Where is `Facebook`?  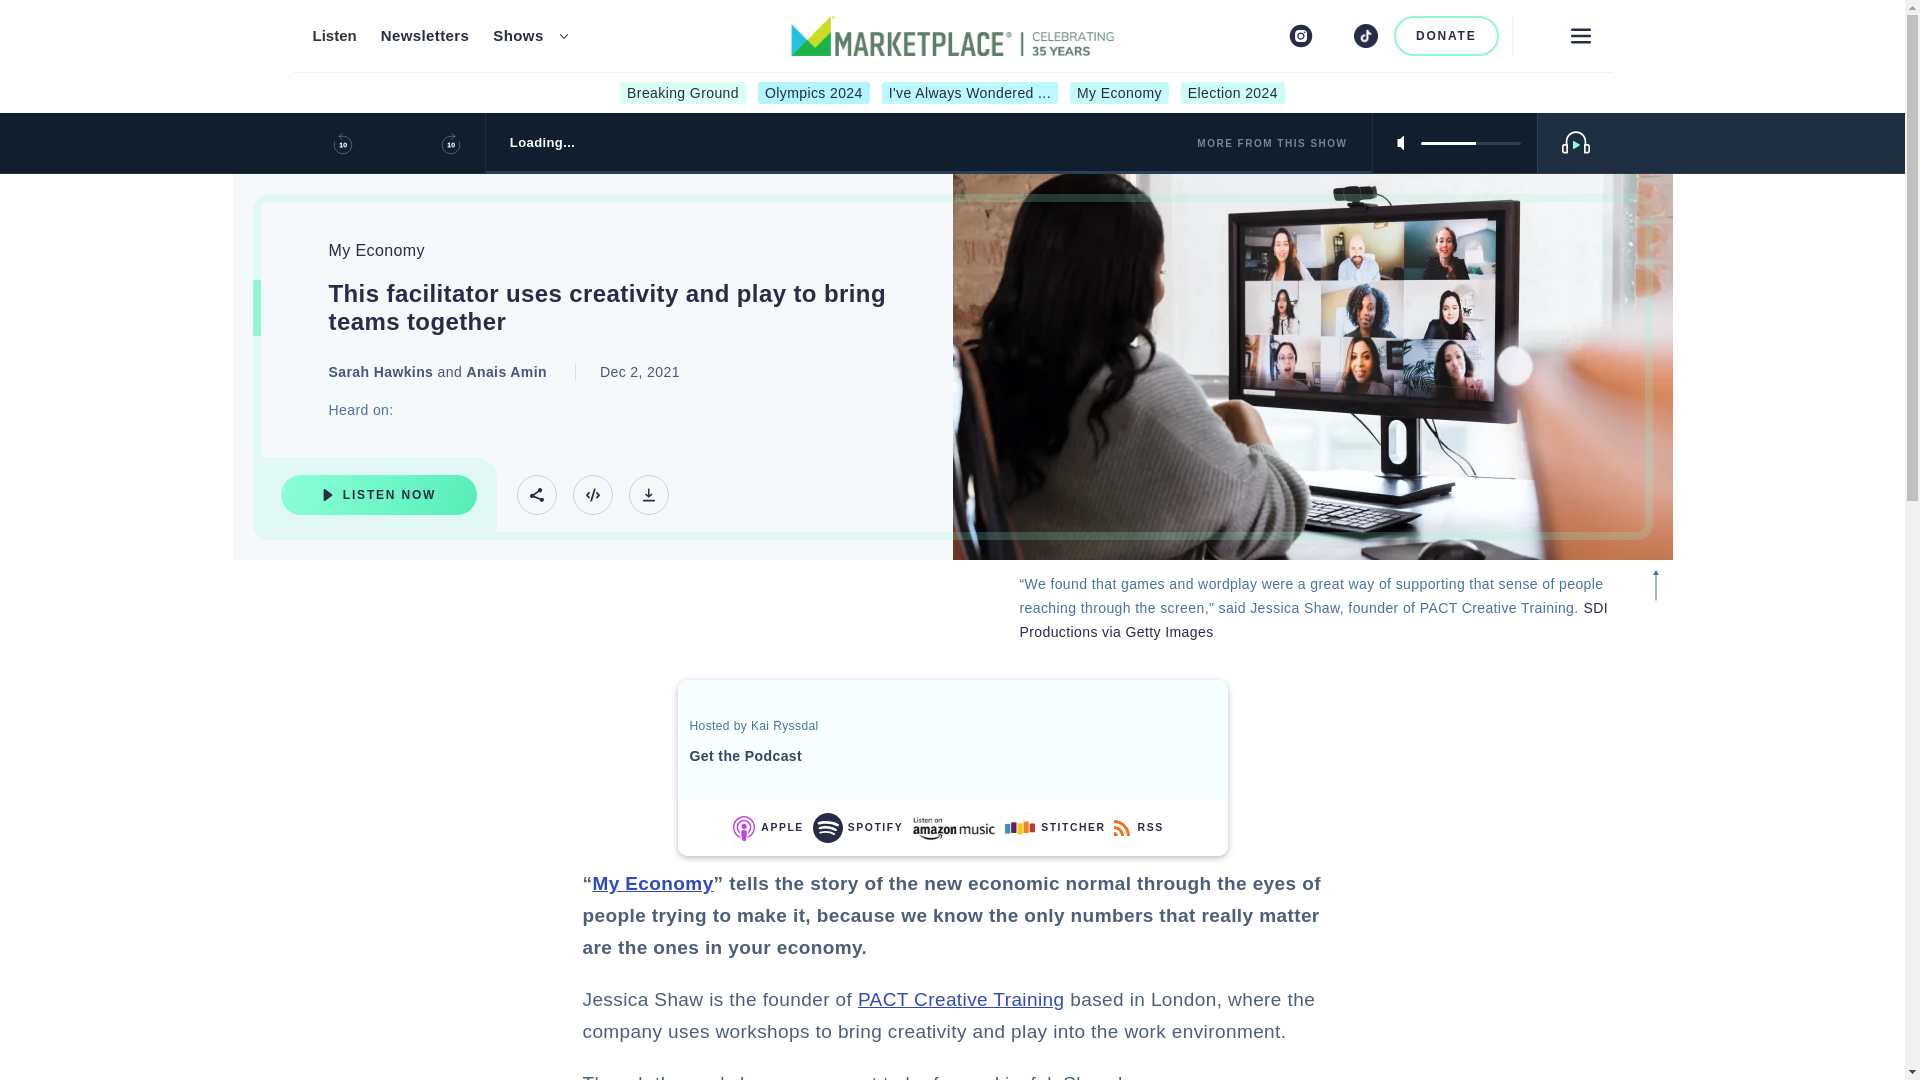 Facebook is located at coordinates (1268, 35).